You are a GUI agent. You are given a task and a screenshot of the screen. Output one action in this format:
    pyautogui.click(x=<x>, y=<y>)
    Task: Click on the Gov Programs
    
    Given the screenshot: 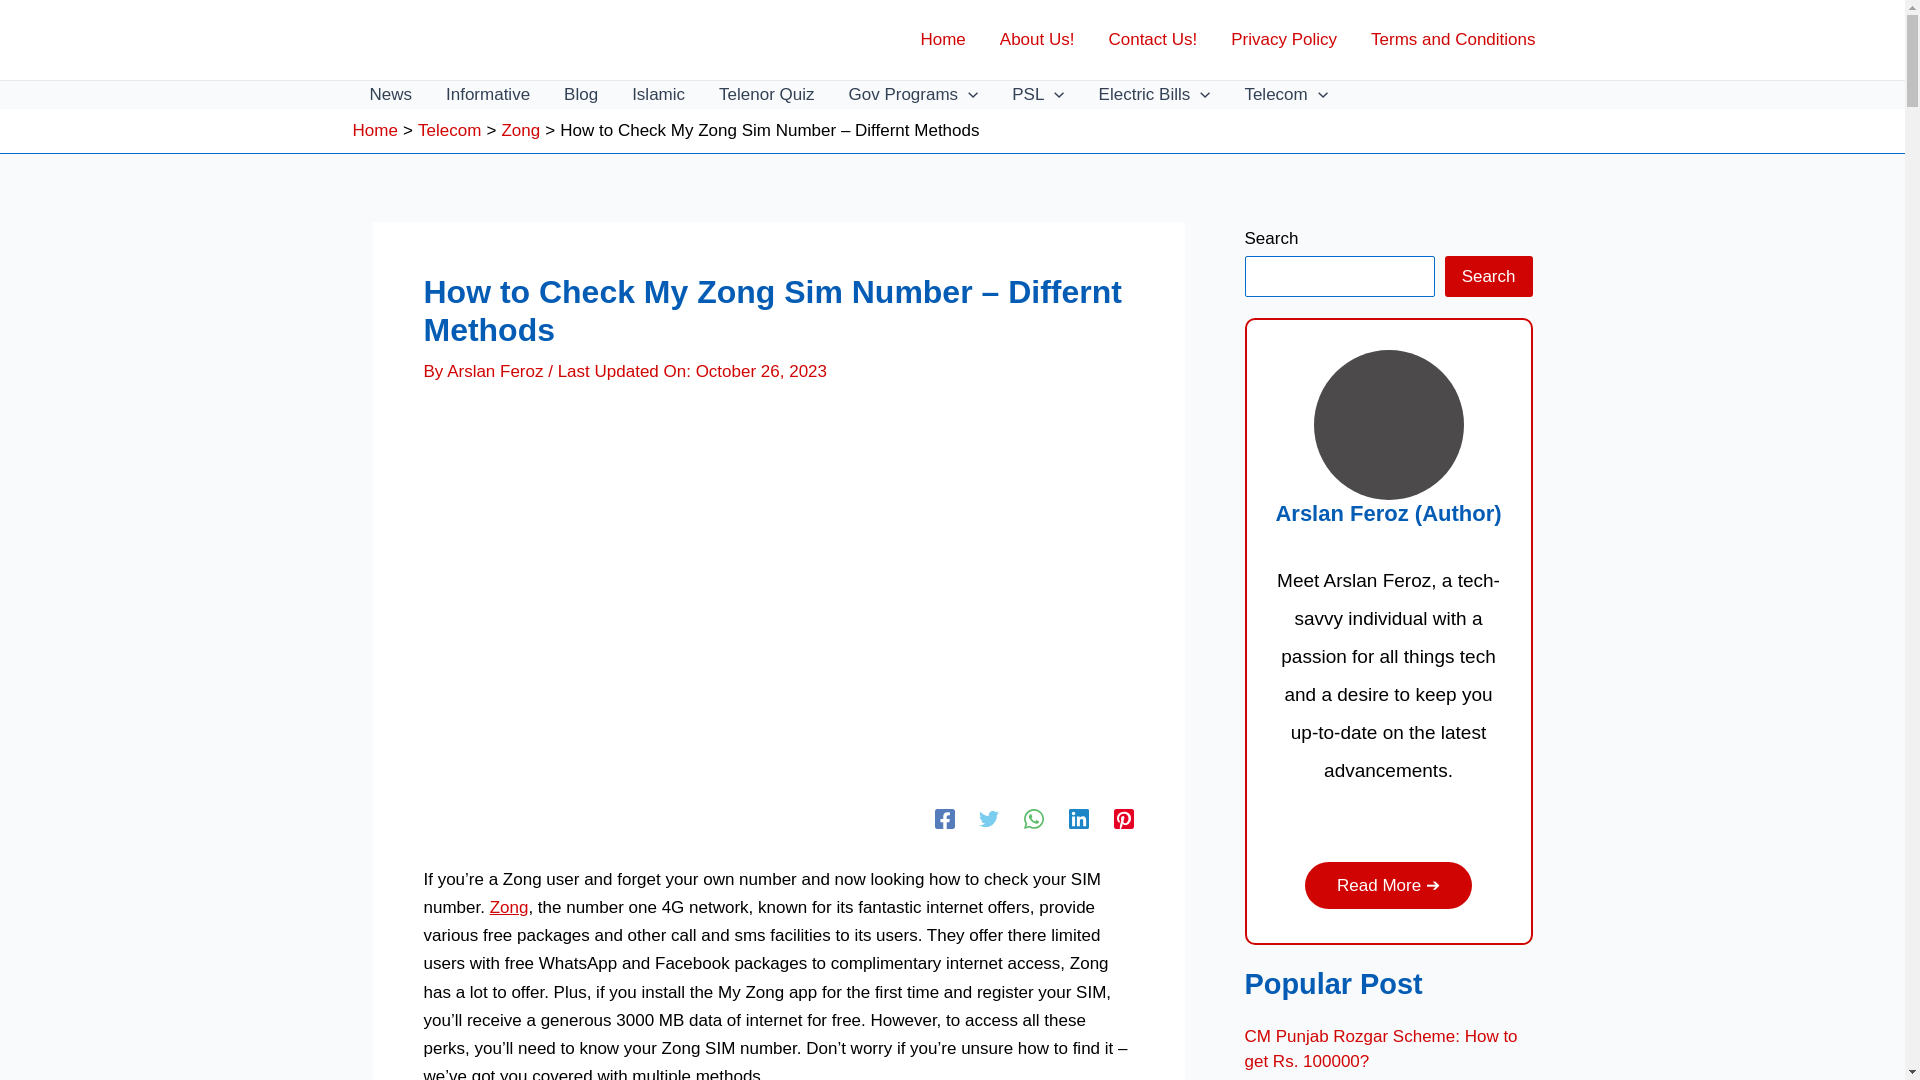 What is the action you would take?
    pyautogui.click(x=912, y=95)
    